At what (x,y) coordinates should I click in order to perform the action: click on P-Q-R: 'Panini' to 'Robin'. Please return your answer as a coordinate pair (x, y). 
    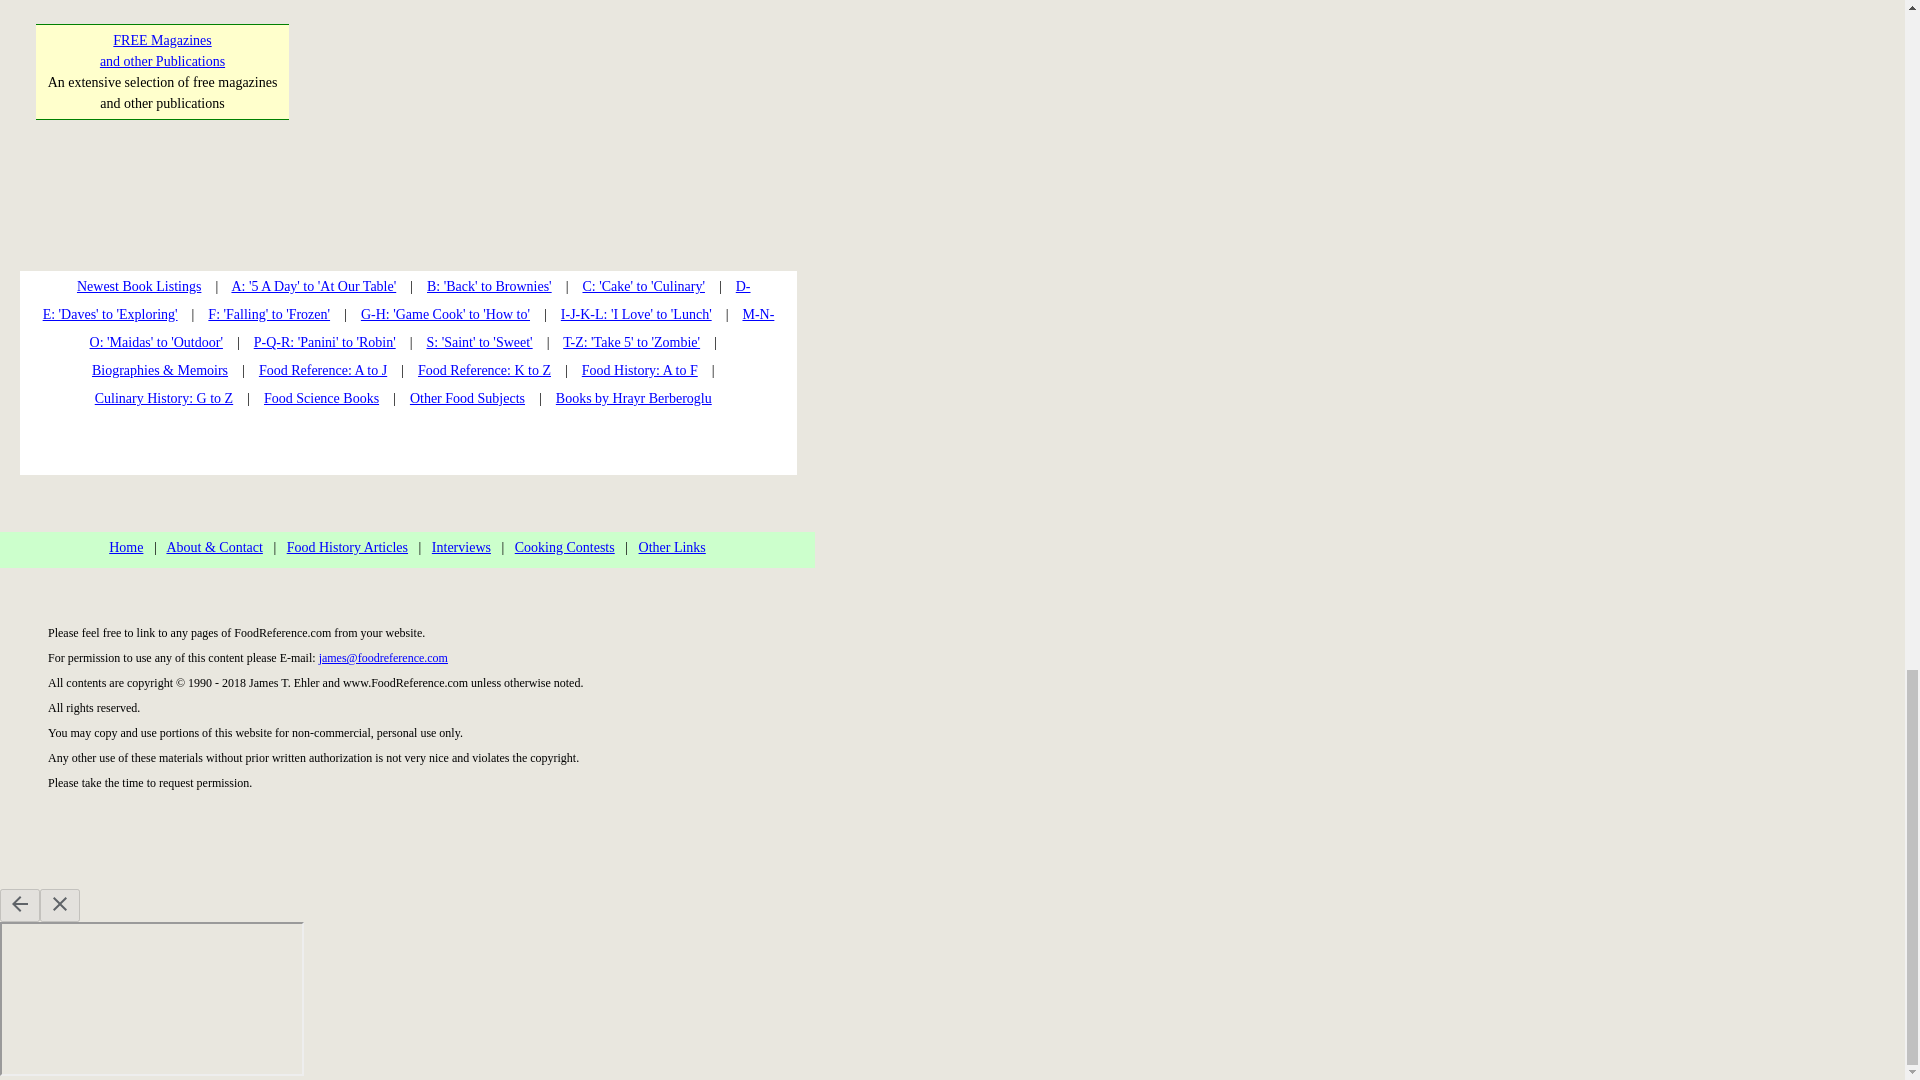
    Looking at the image, I should click on (324, 342).